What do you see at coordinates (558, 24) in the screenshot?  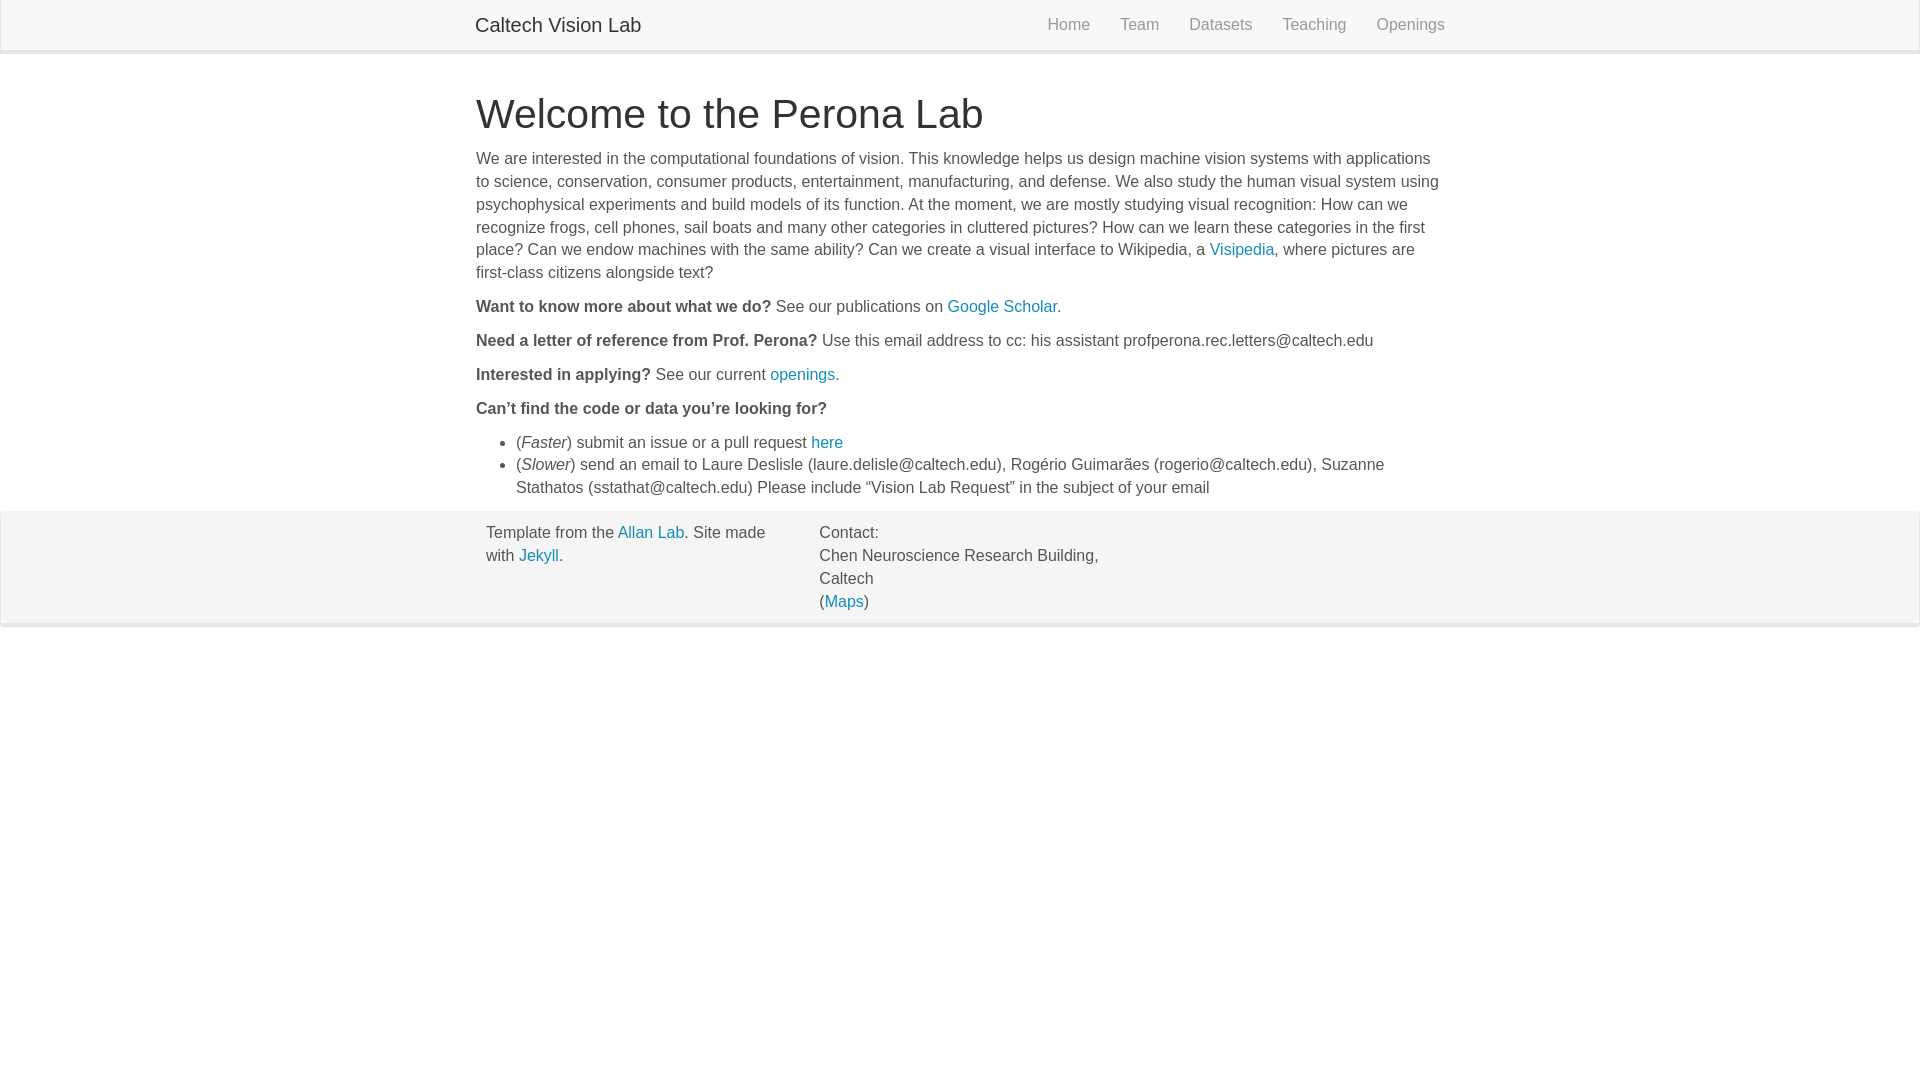 I see `Caltech Vision Lab` at bounding box center [558, 24].